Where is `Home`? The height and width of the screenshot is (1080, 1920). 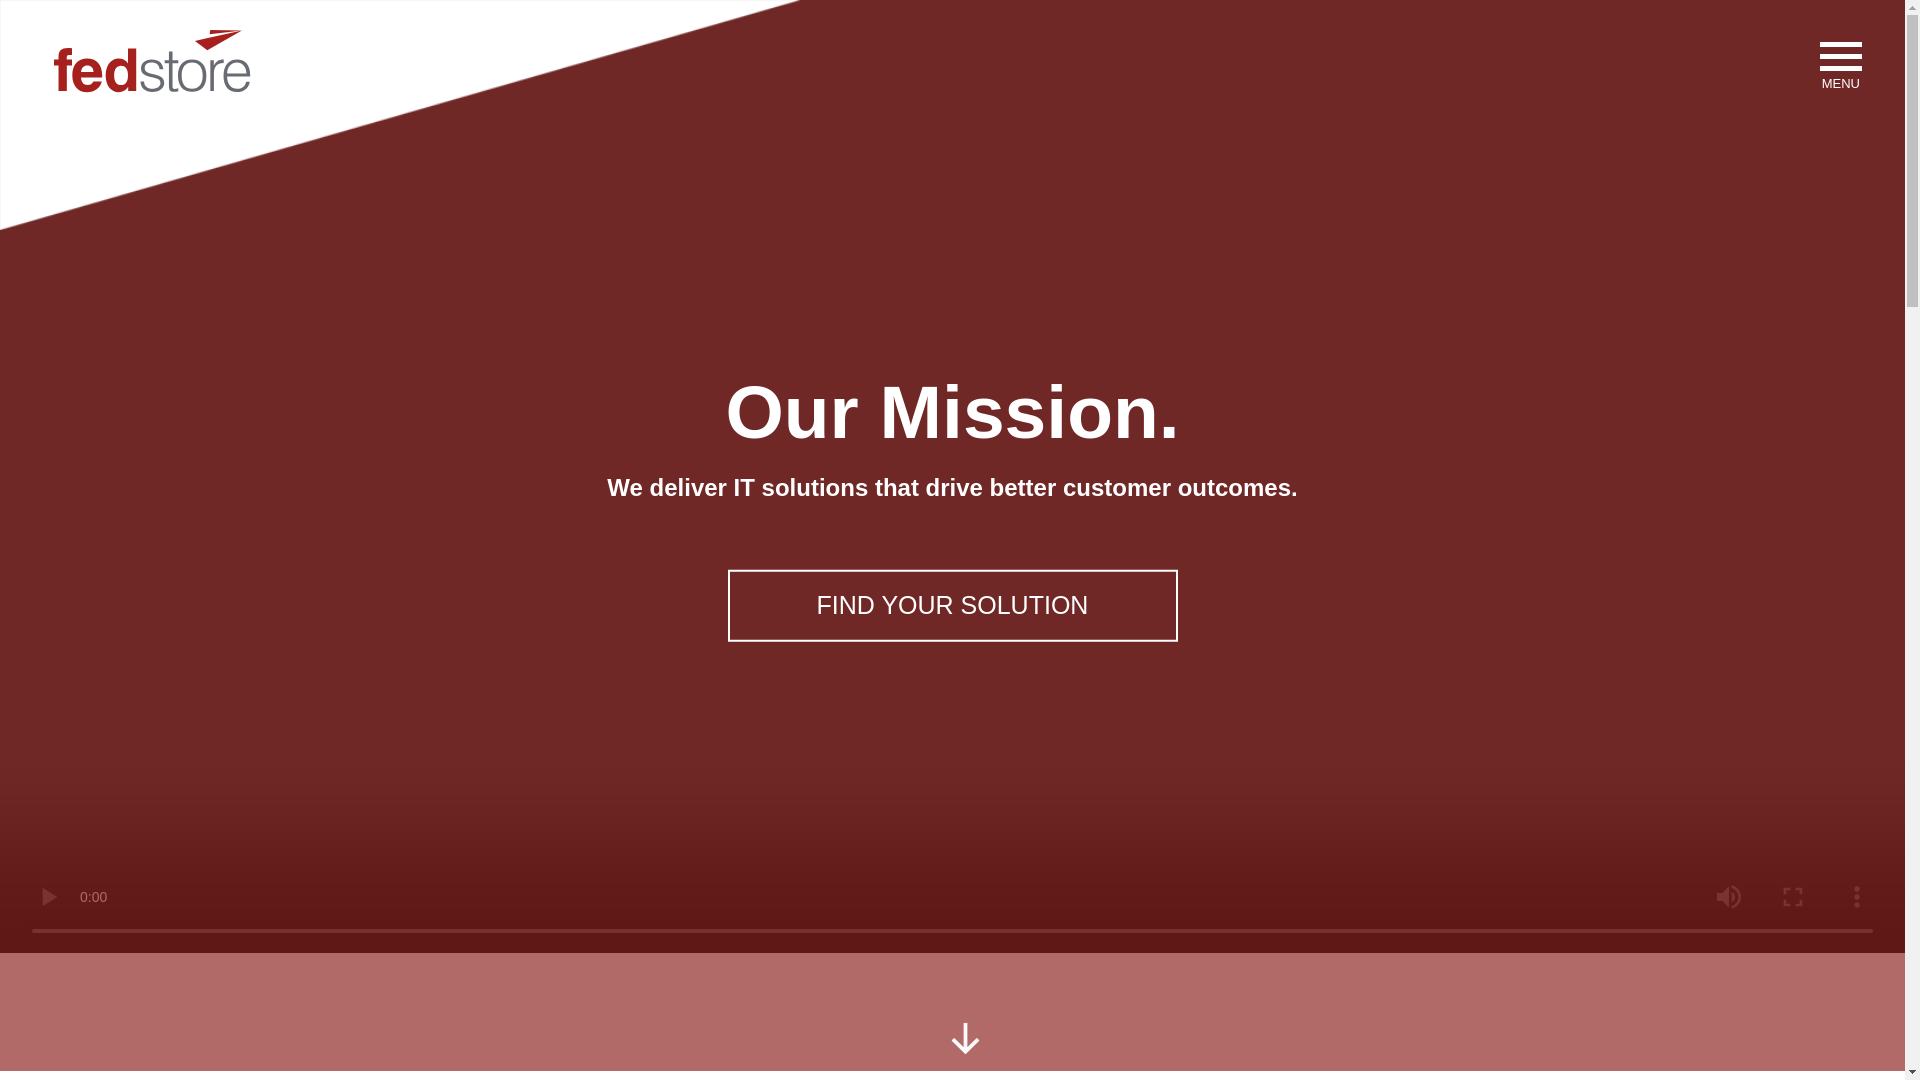 Home is located at coordinates (149, 66).